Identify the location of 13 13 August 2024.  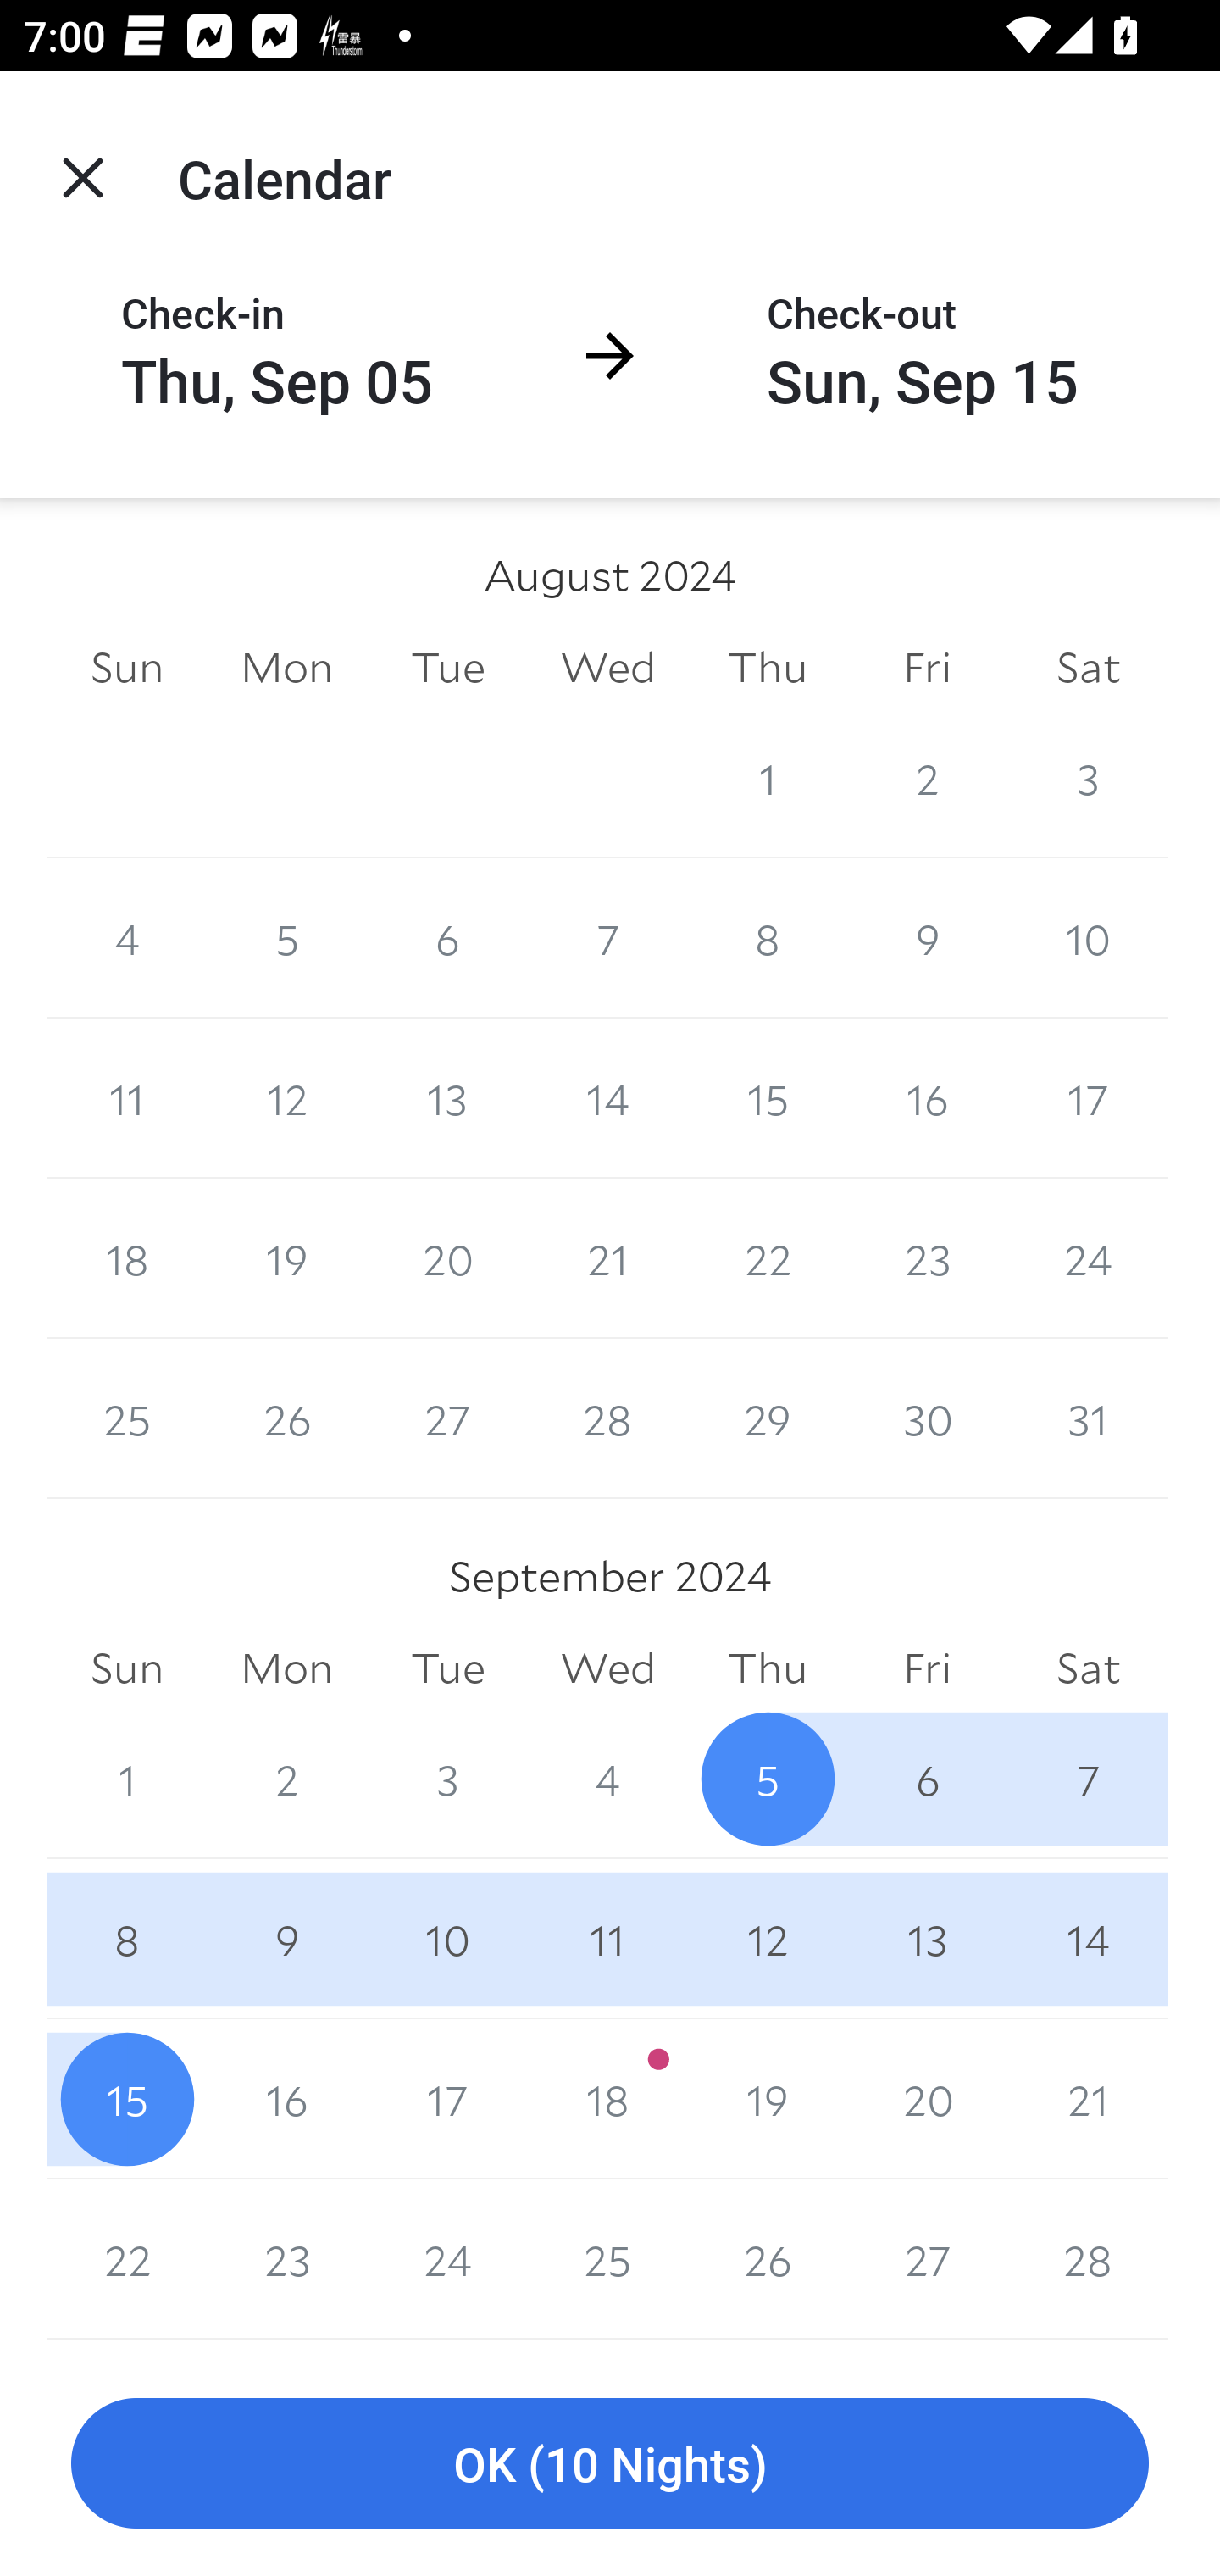
(447, 1098).